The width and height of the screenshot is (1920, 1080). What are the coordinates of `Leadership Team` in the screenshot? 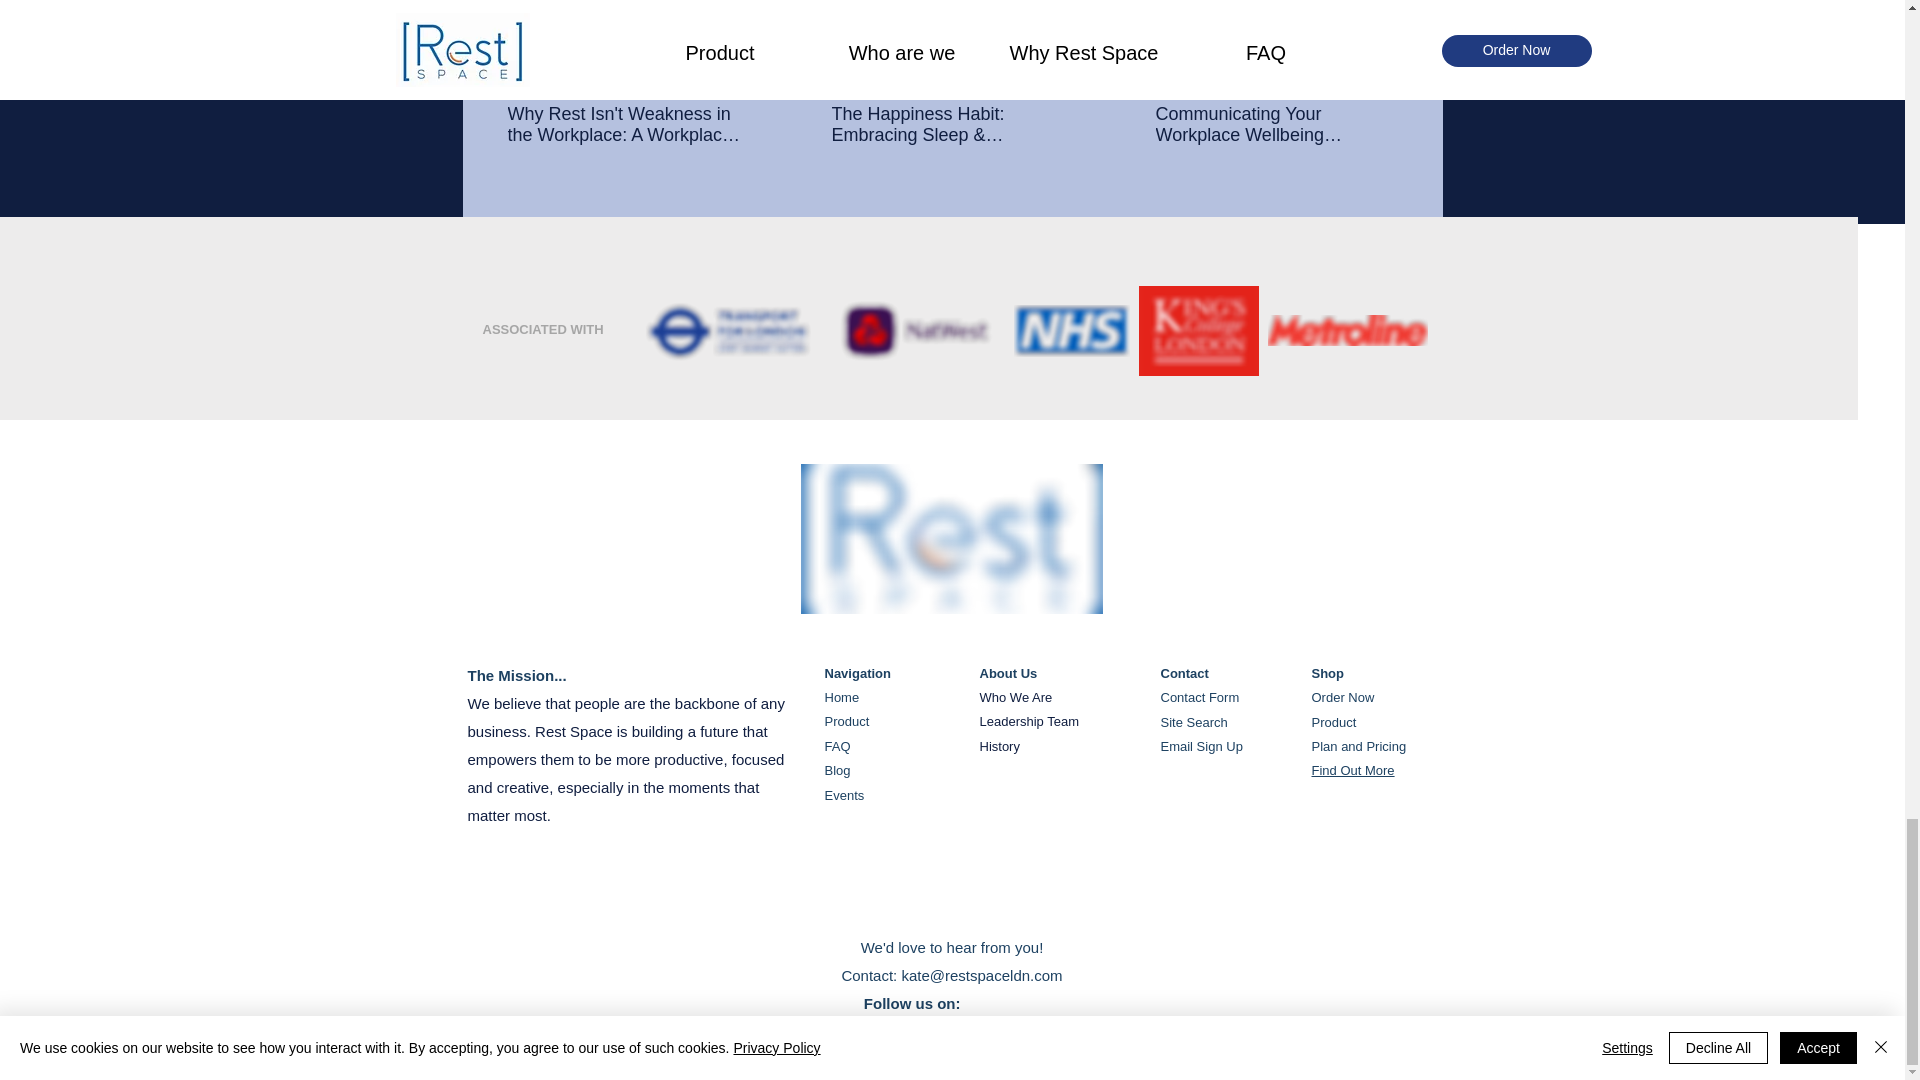 It's located at (1029, 721).